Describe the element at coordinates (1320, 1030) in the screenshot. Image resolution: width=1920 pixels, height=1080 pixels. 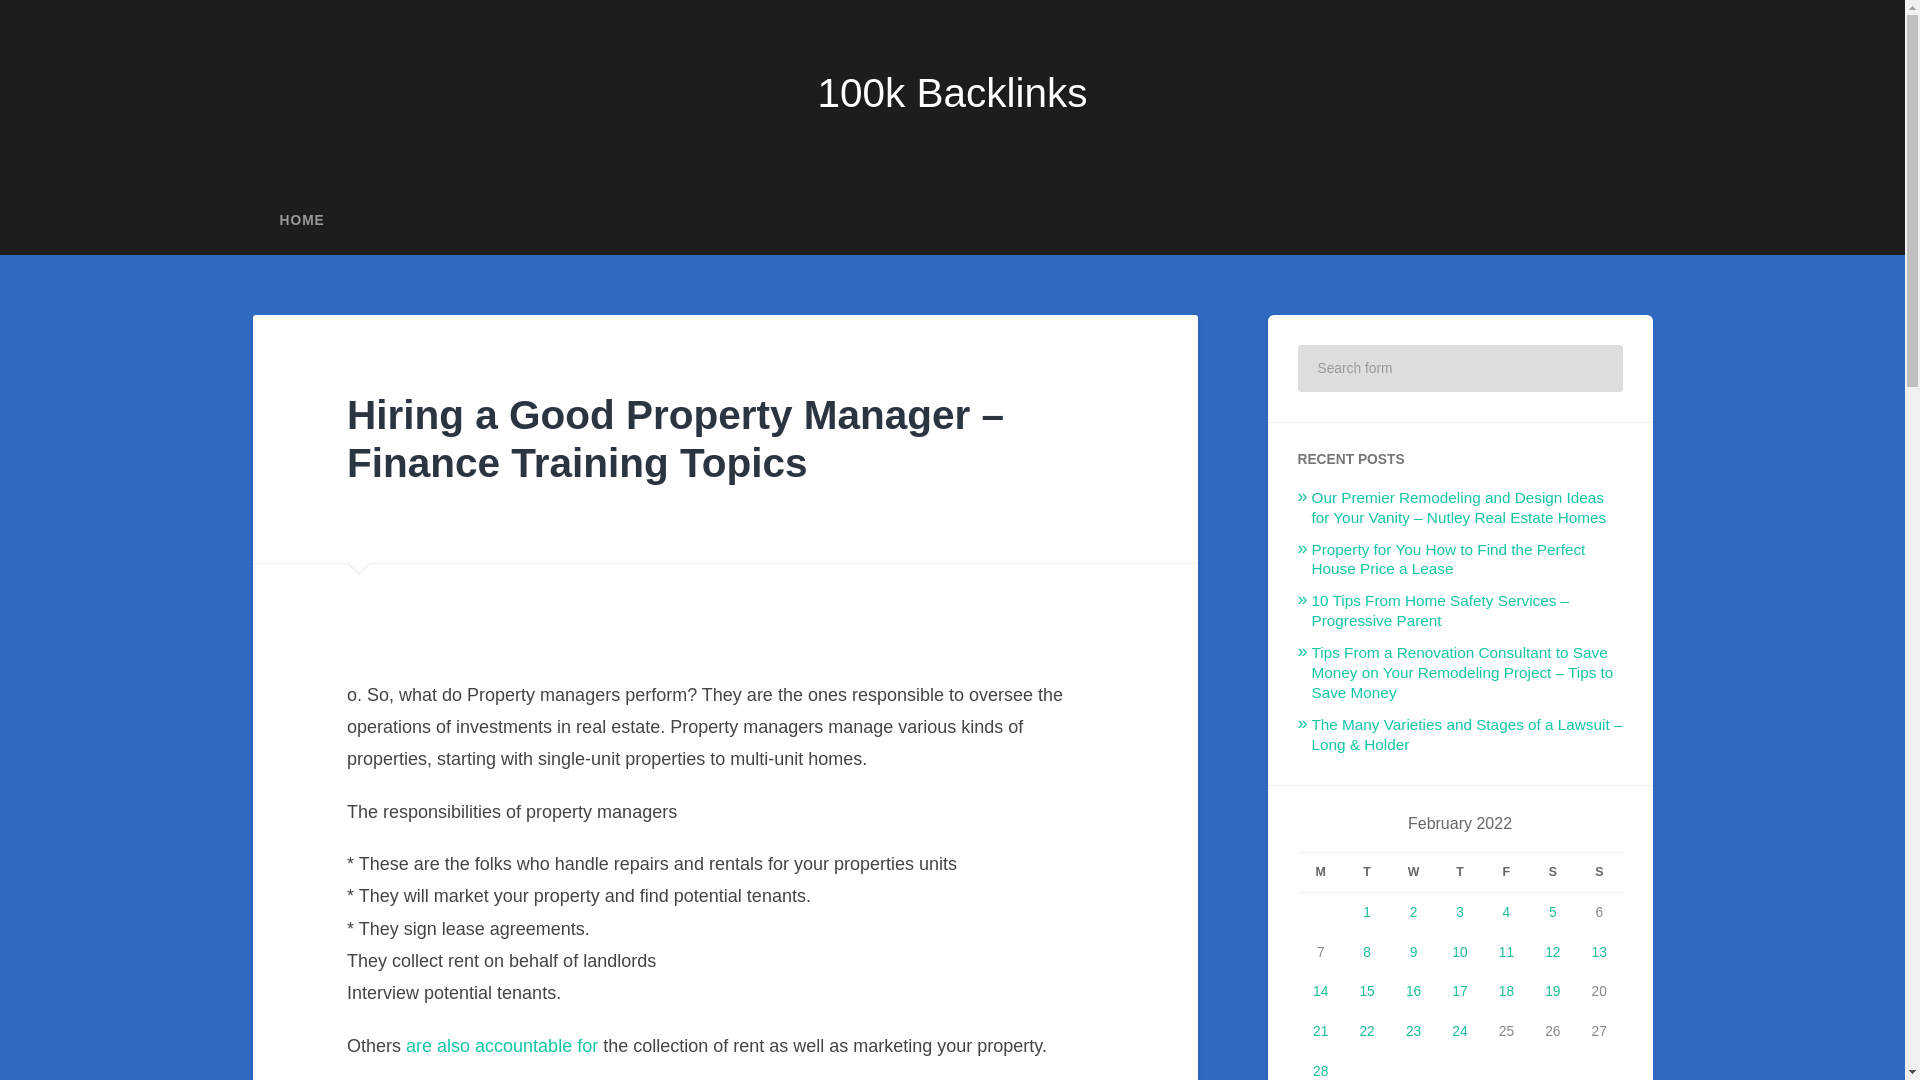
I see `21` at that location.